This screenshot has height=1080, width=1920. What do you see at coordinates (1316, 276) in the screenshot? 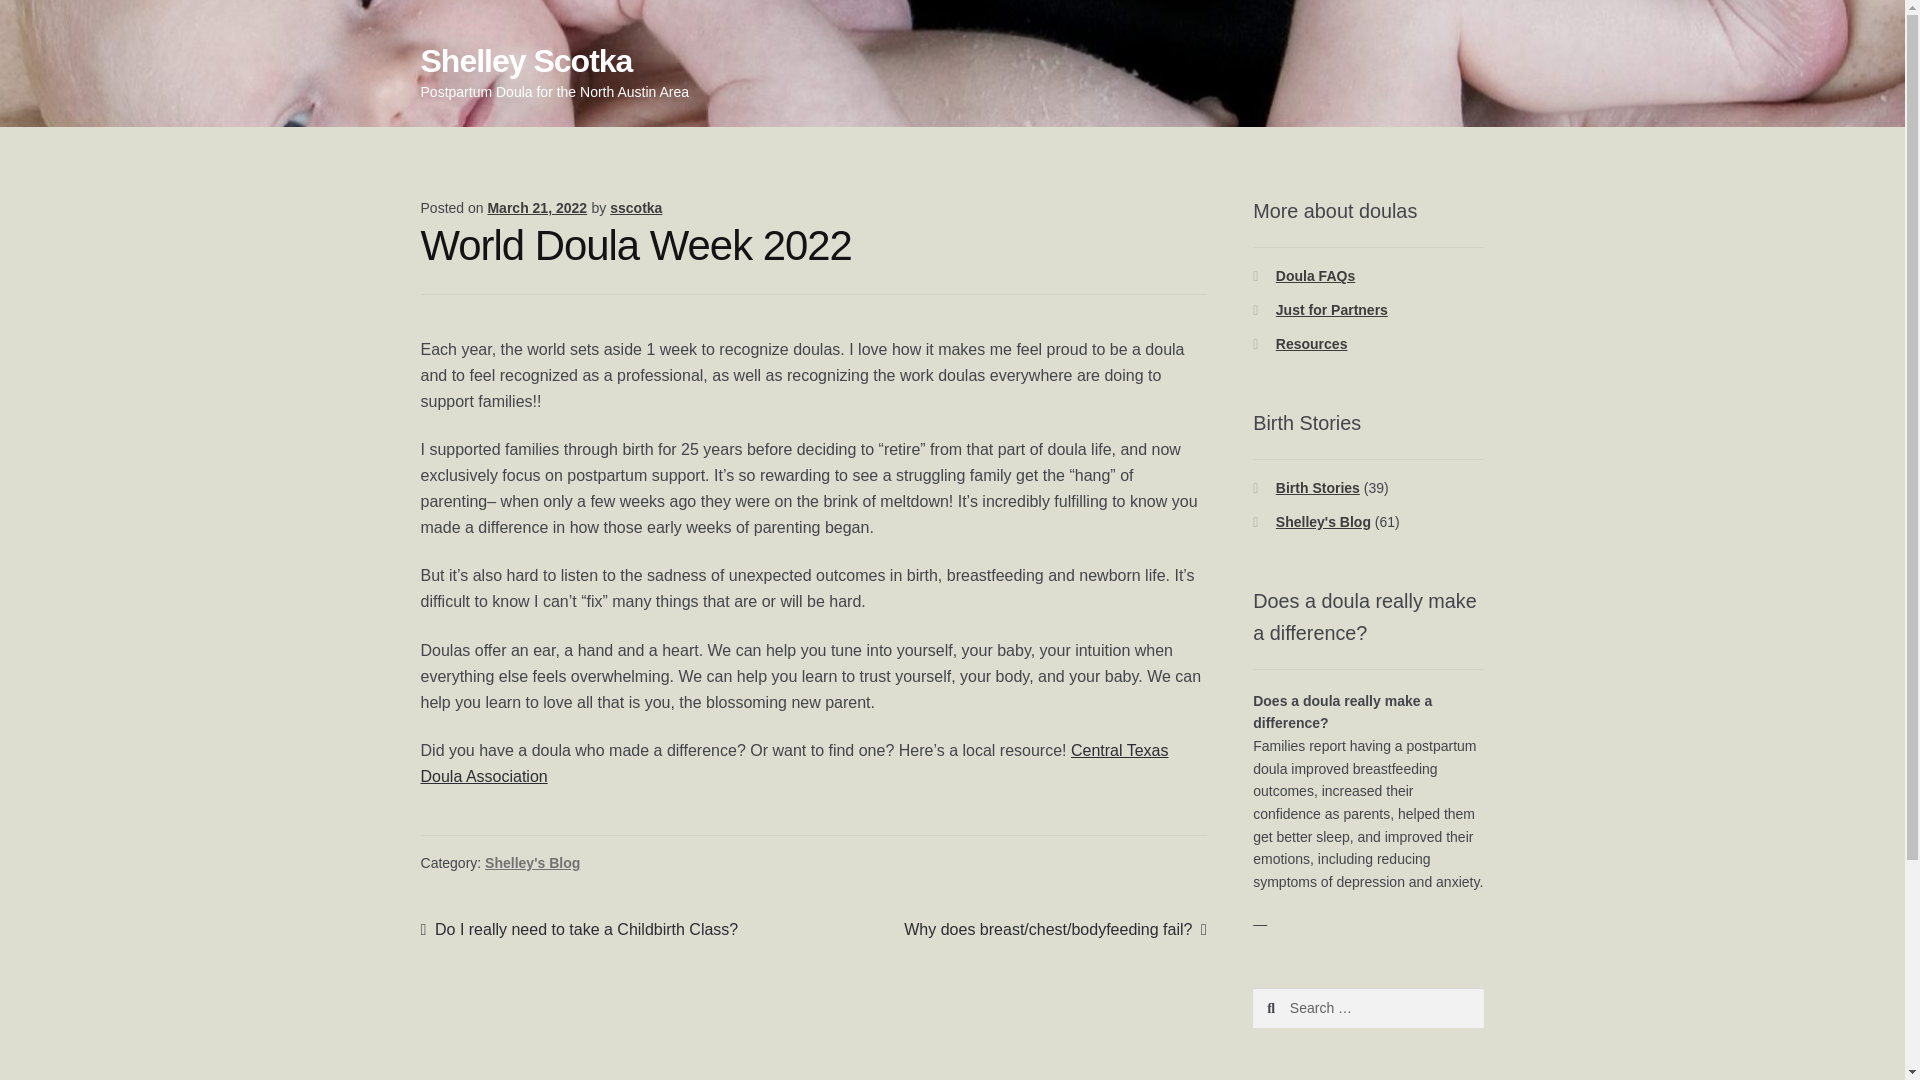
I see `Frequently Asked Questions about doulas.` at bounding box center [1316, 276].